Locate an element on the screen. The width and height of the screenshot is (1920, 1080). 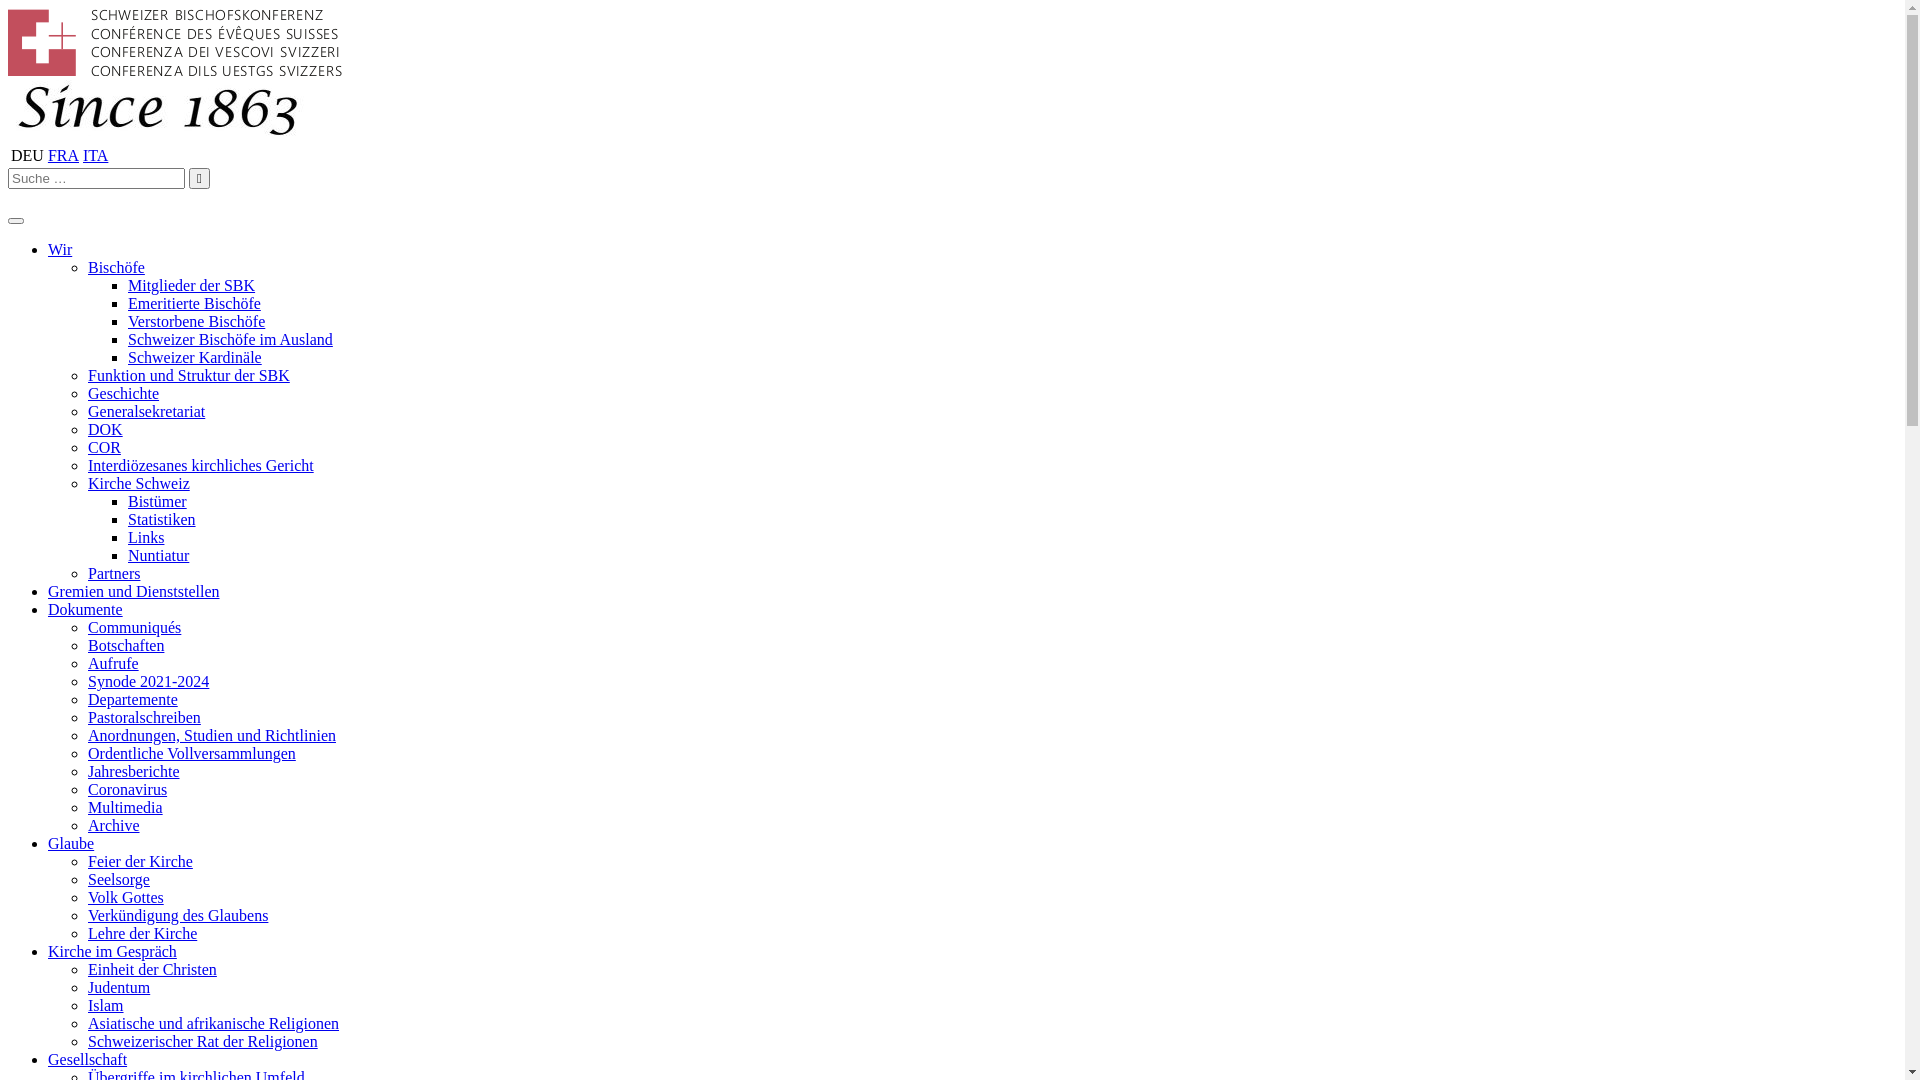
Statistiken is located at coordinates (162, 520).